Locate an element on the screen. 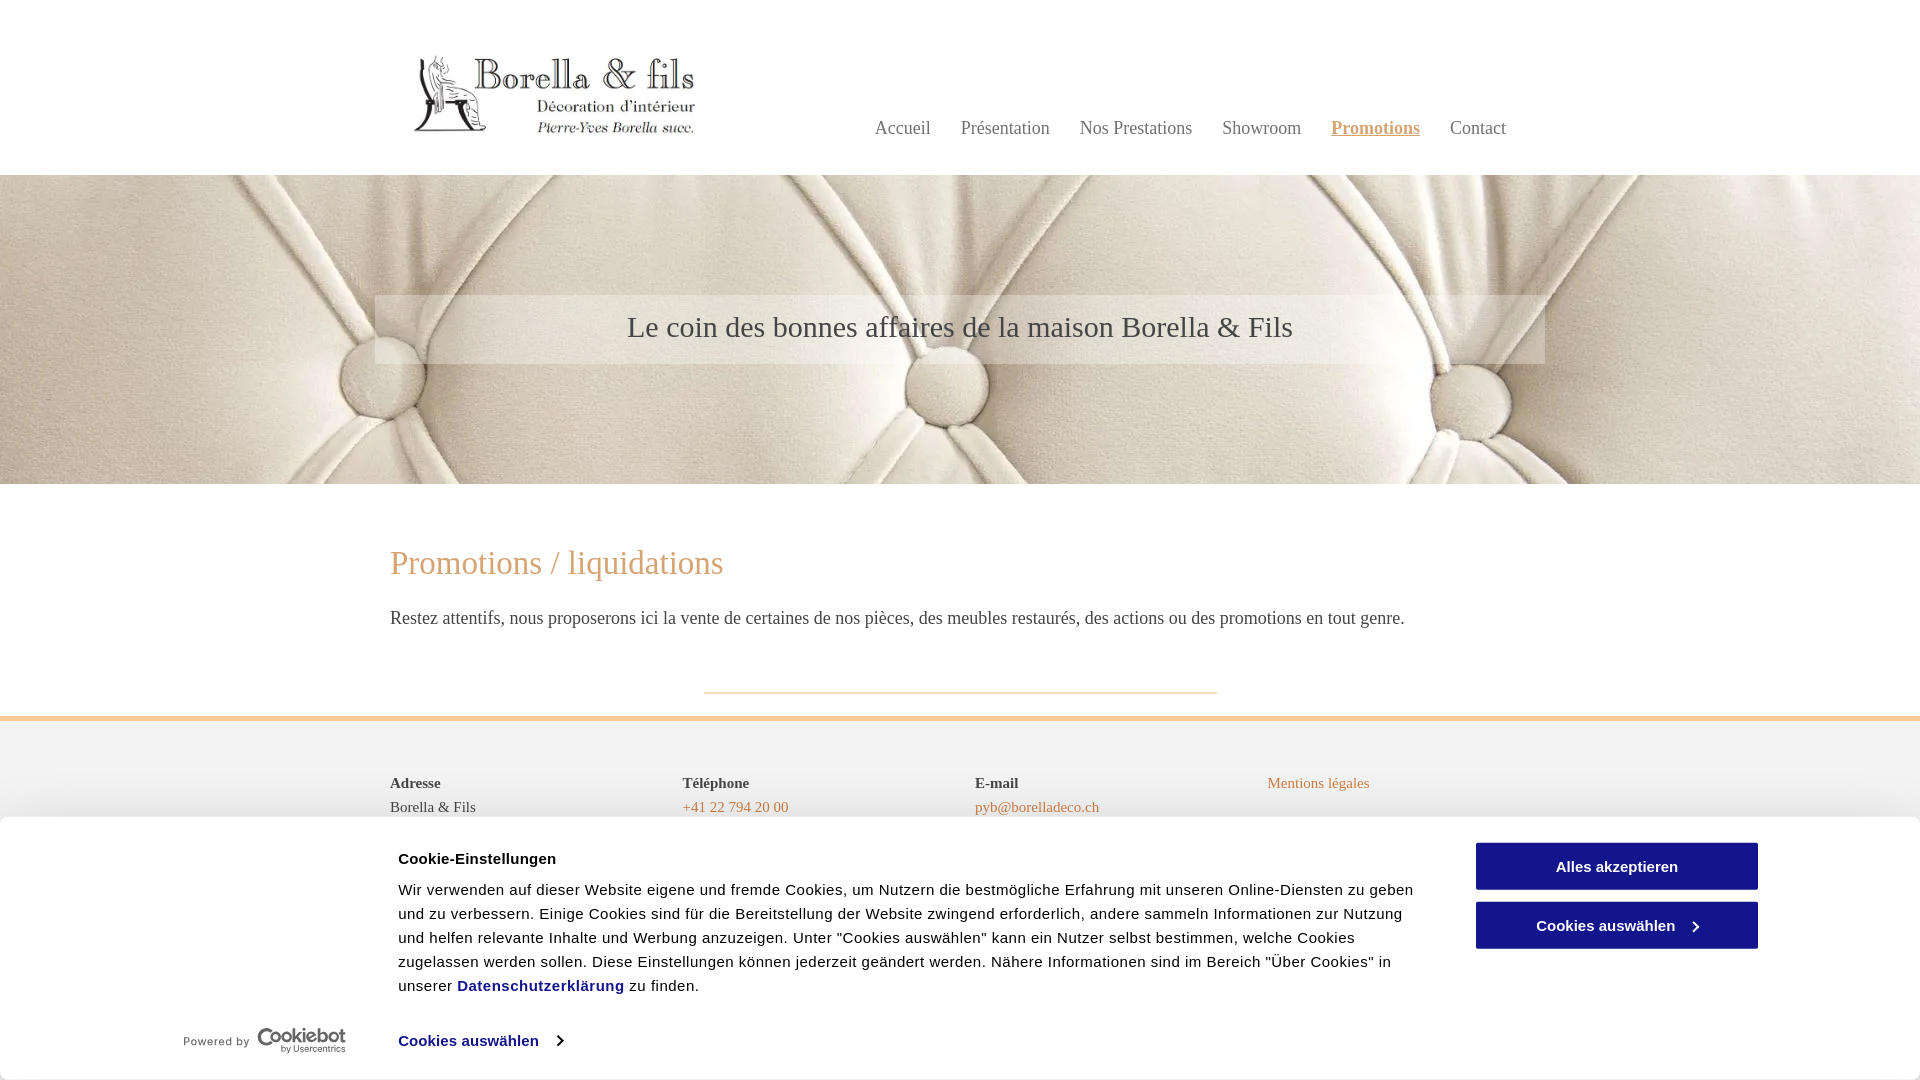  Nos Prestations is located at coordinates (1136, 128).